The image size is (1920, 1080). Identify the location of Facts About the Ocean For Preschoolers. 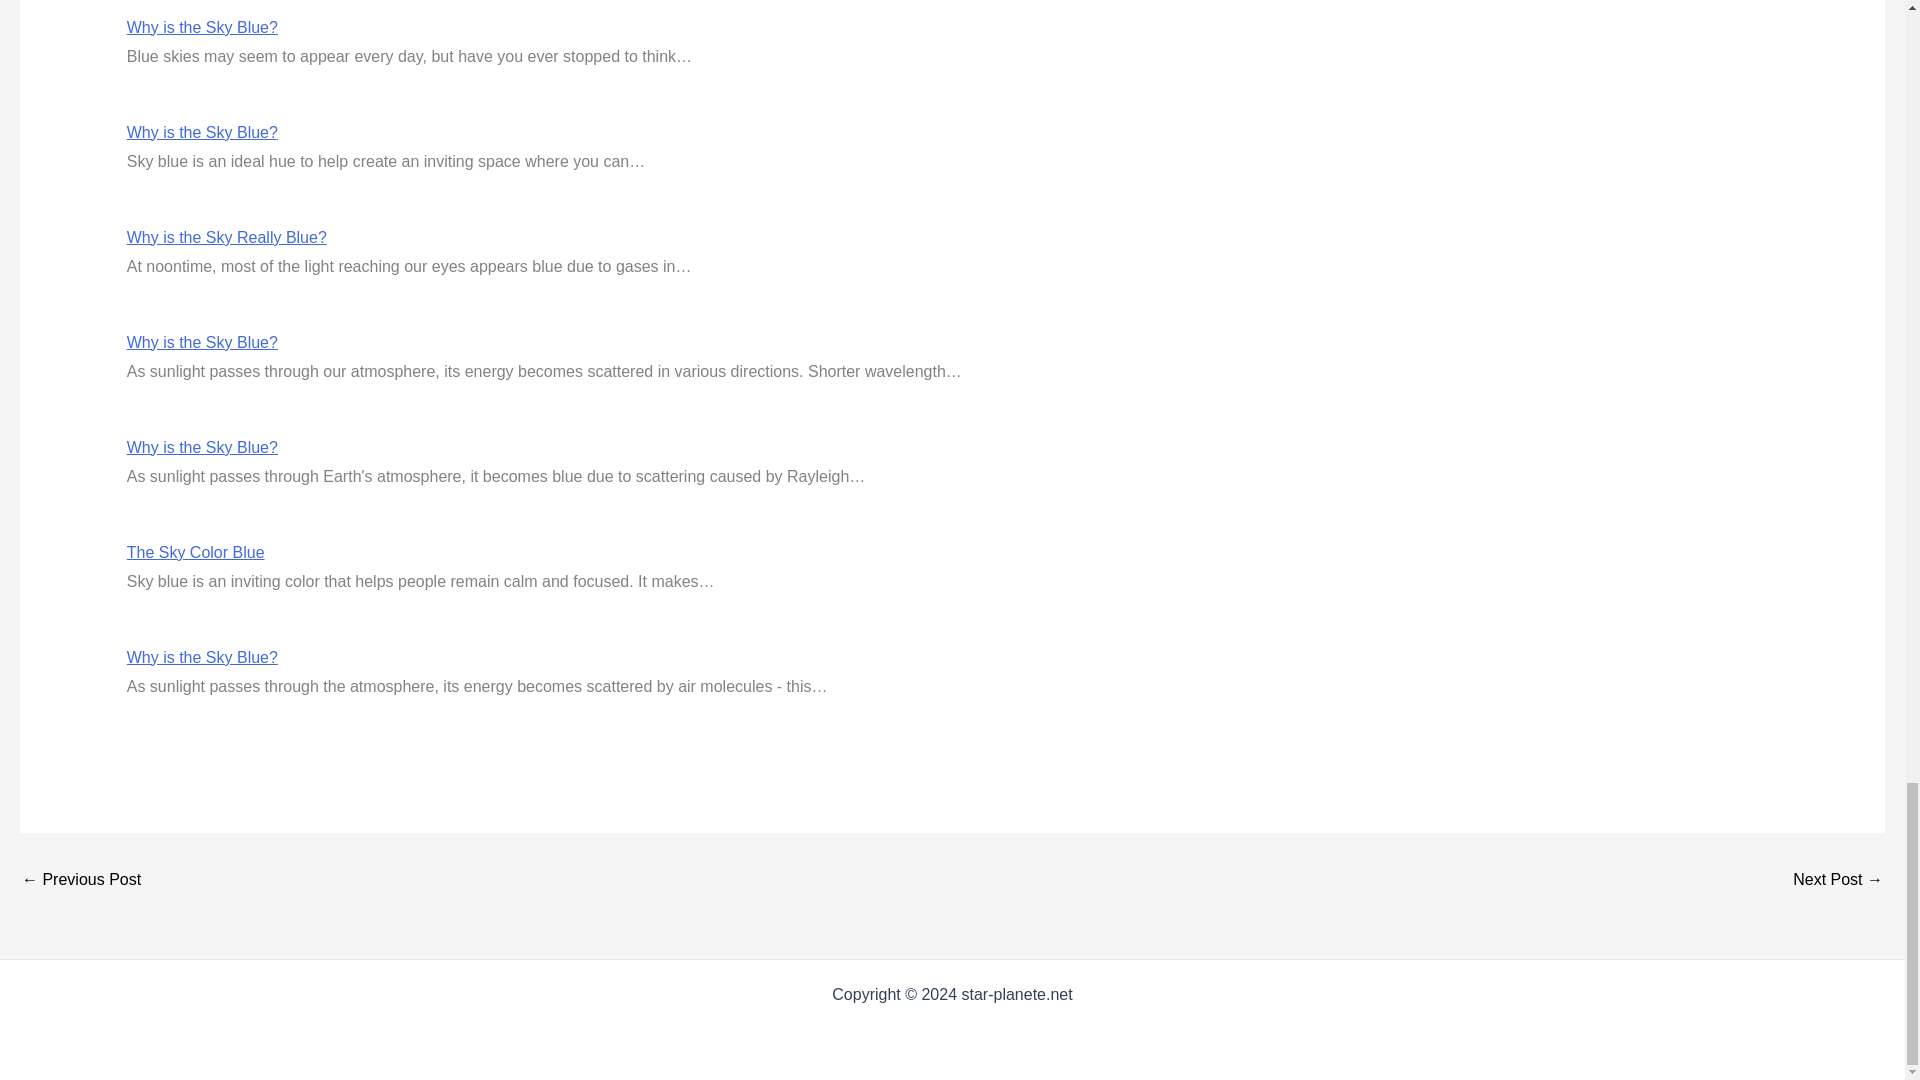
(1838, 879).